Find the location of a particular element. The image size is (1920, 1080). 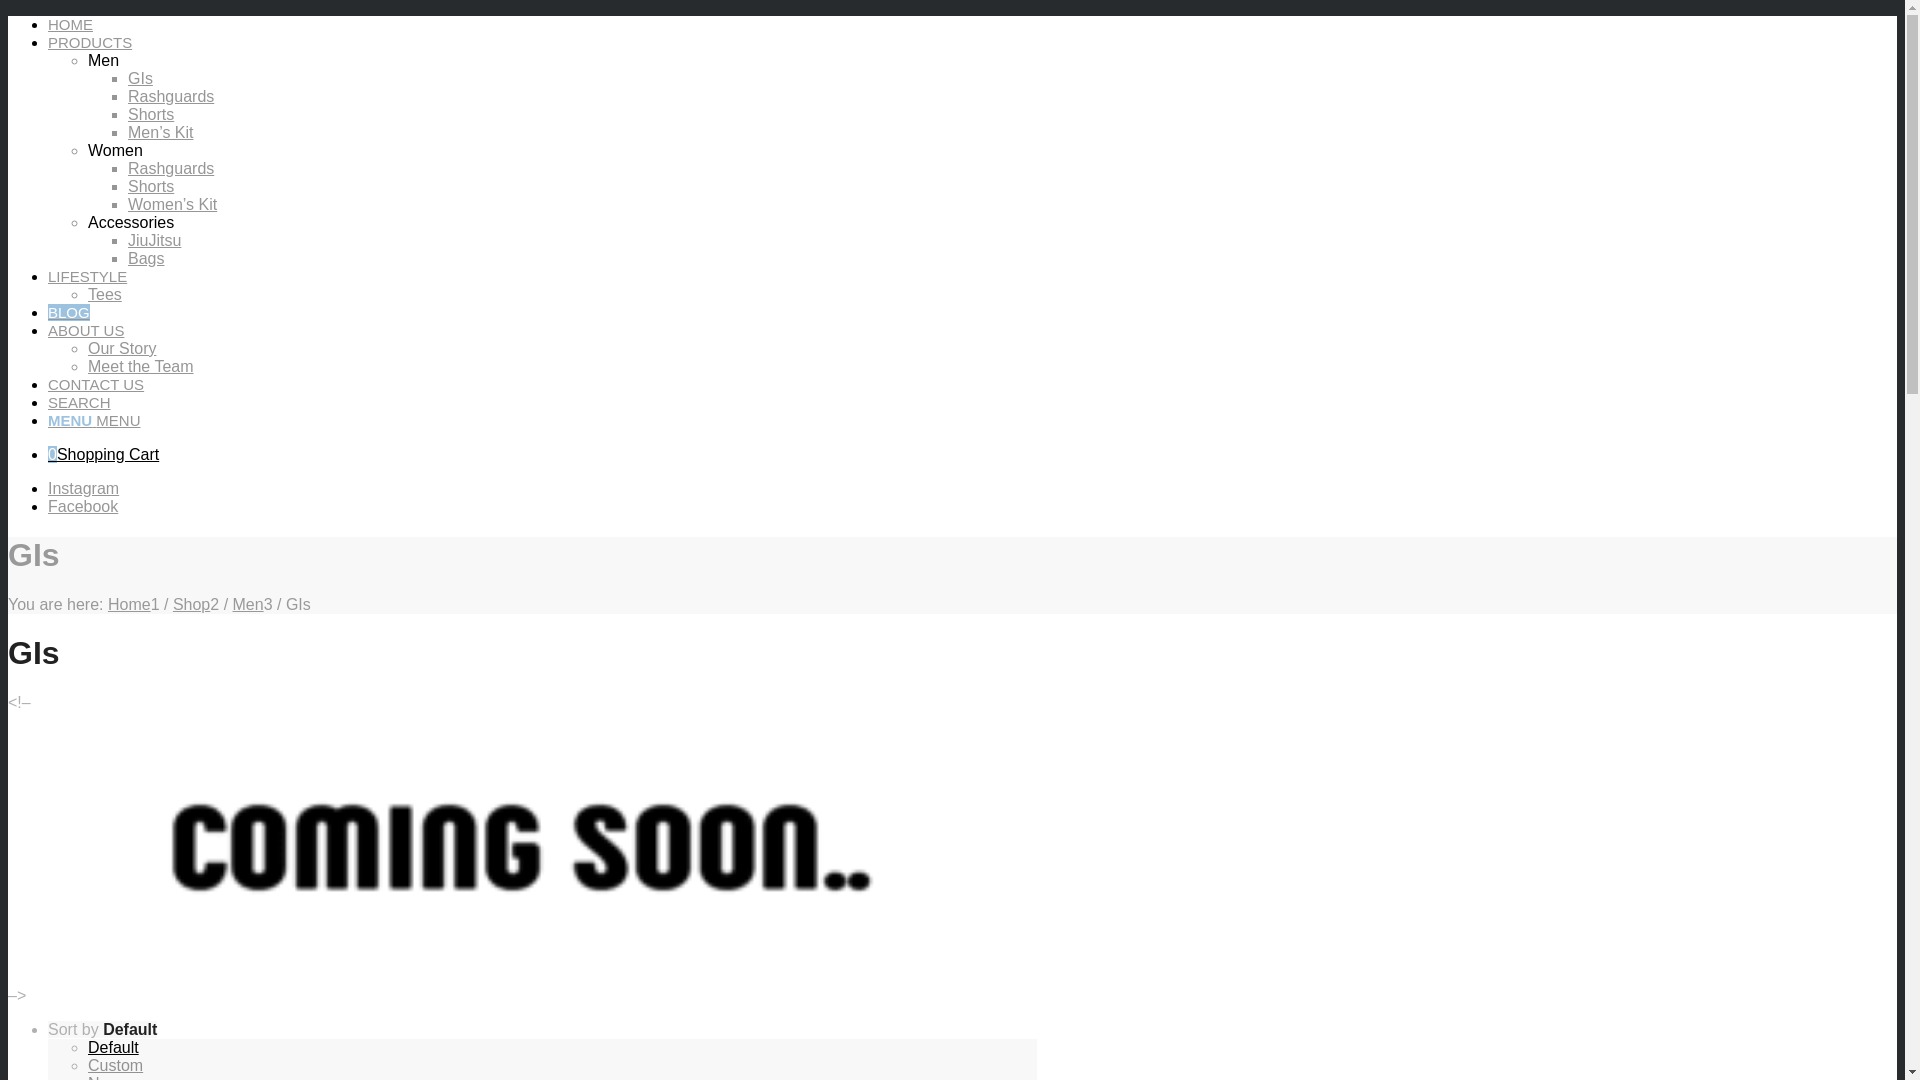

Shop is located at coordinates (192, 604).